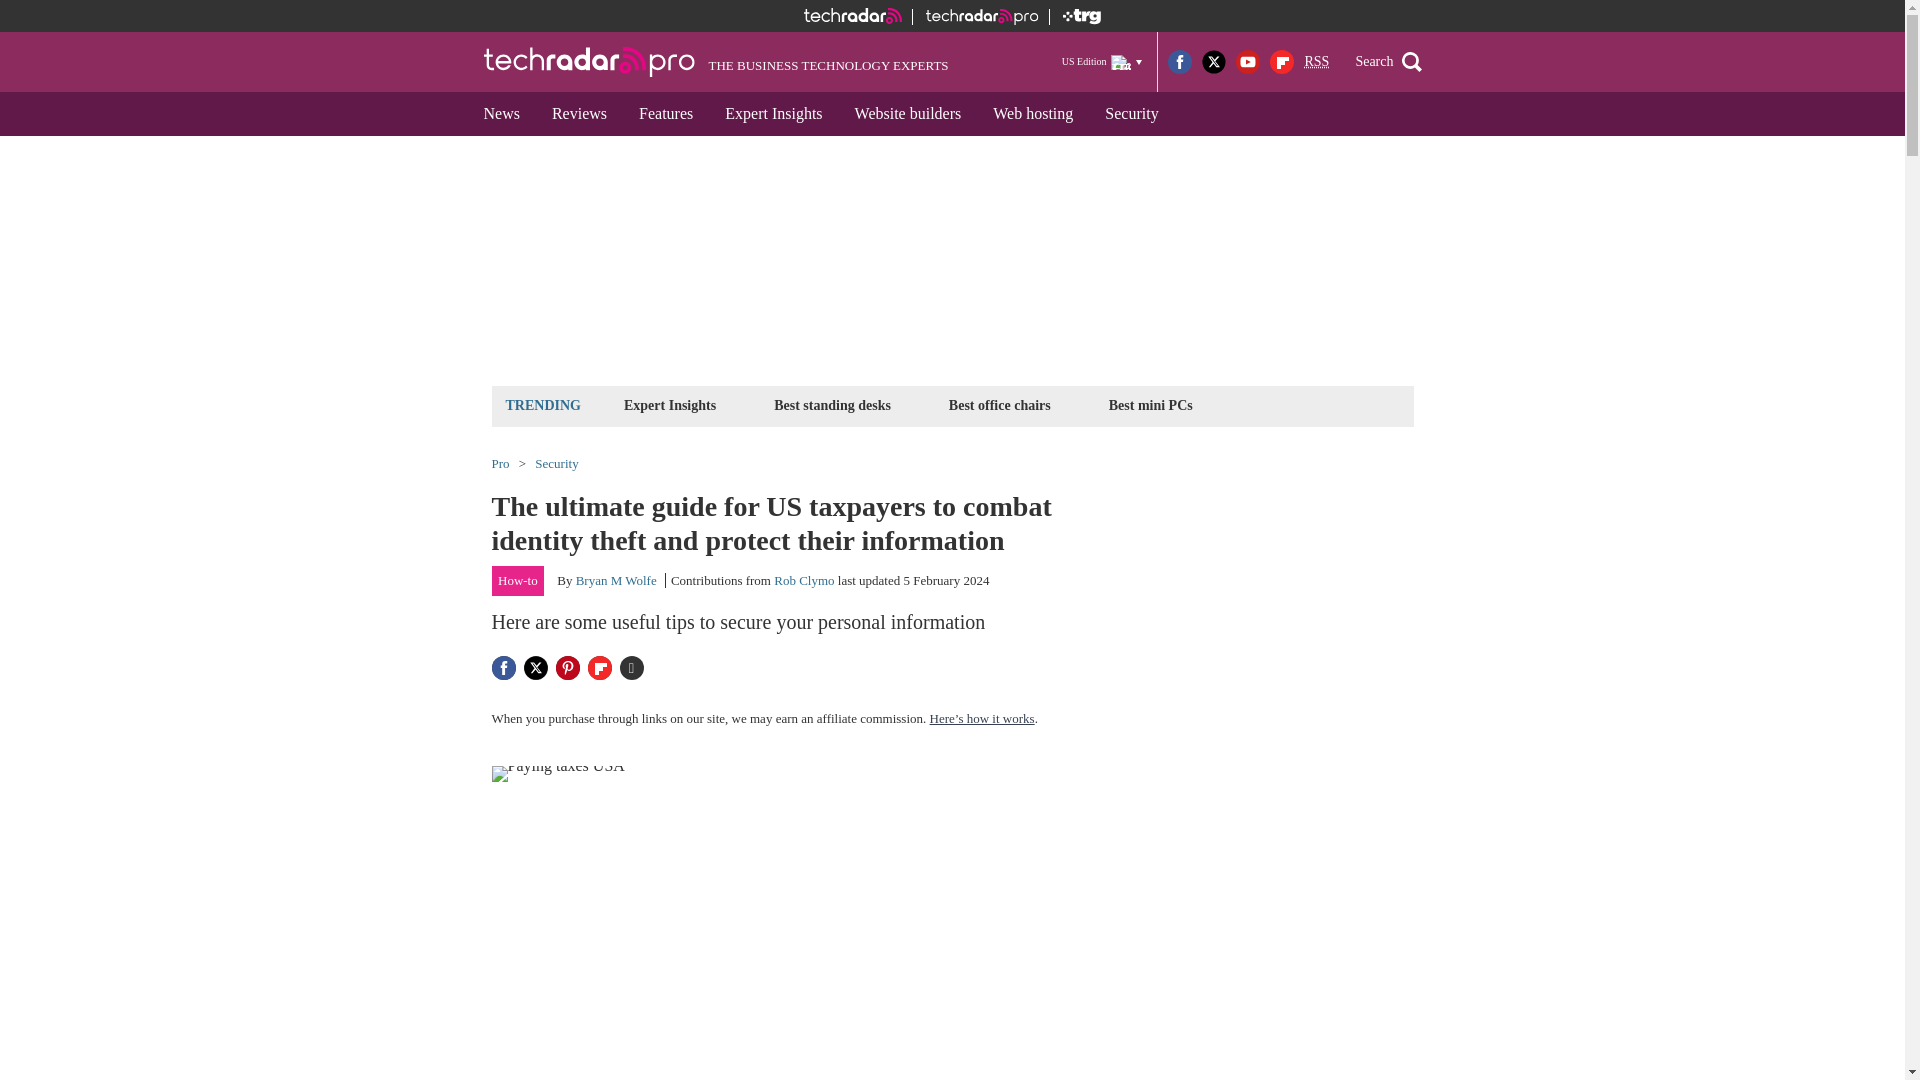 This screenshot has width=1920, height=1080. I want to click on News, so click(502, 114).